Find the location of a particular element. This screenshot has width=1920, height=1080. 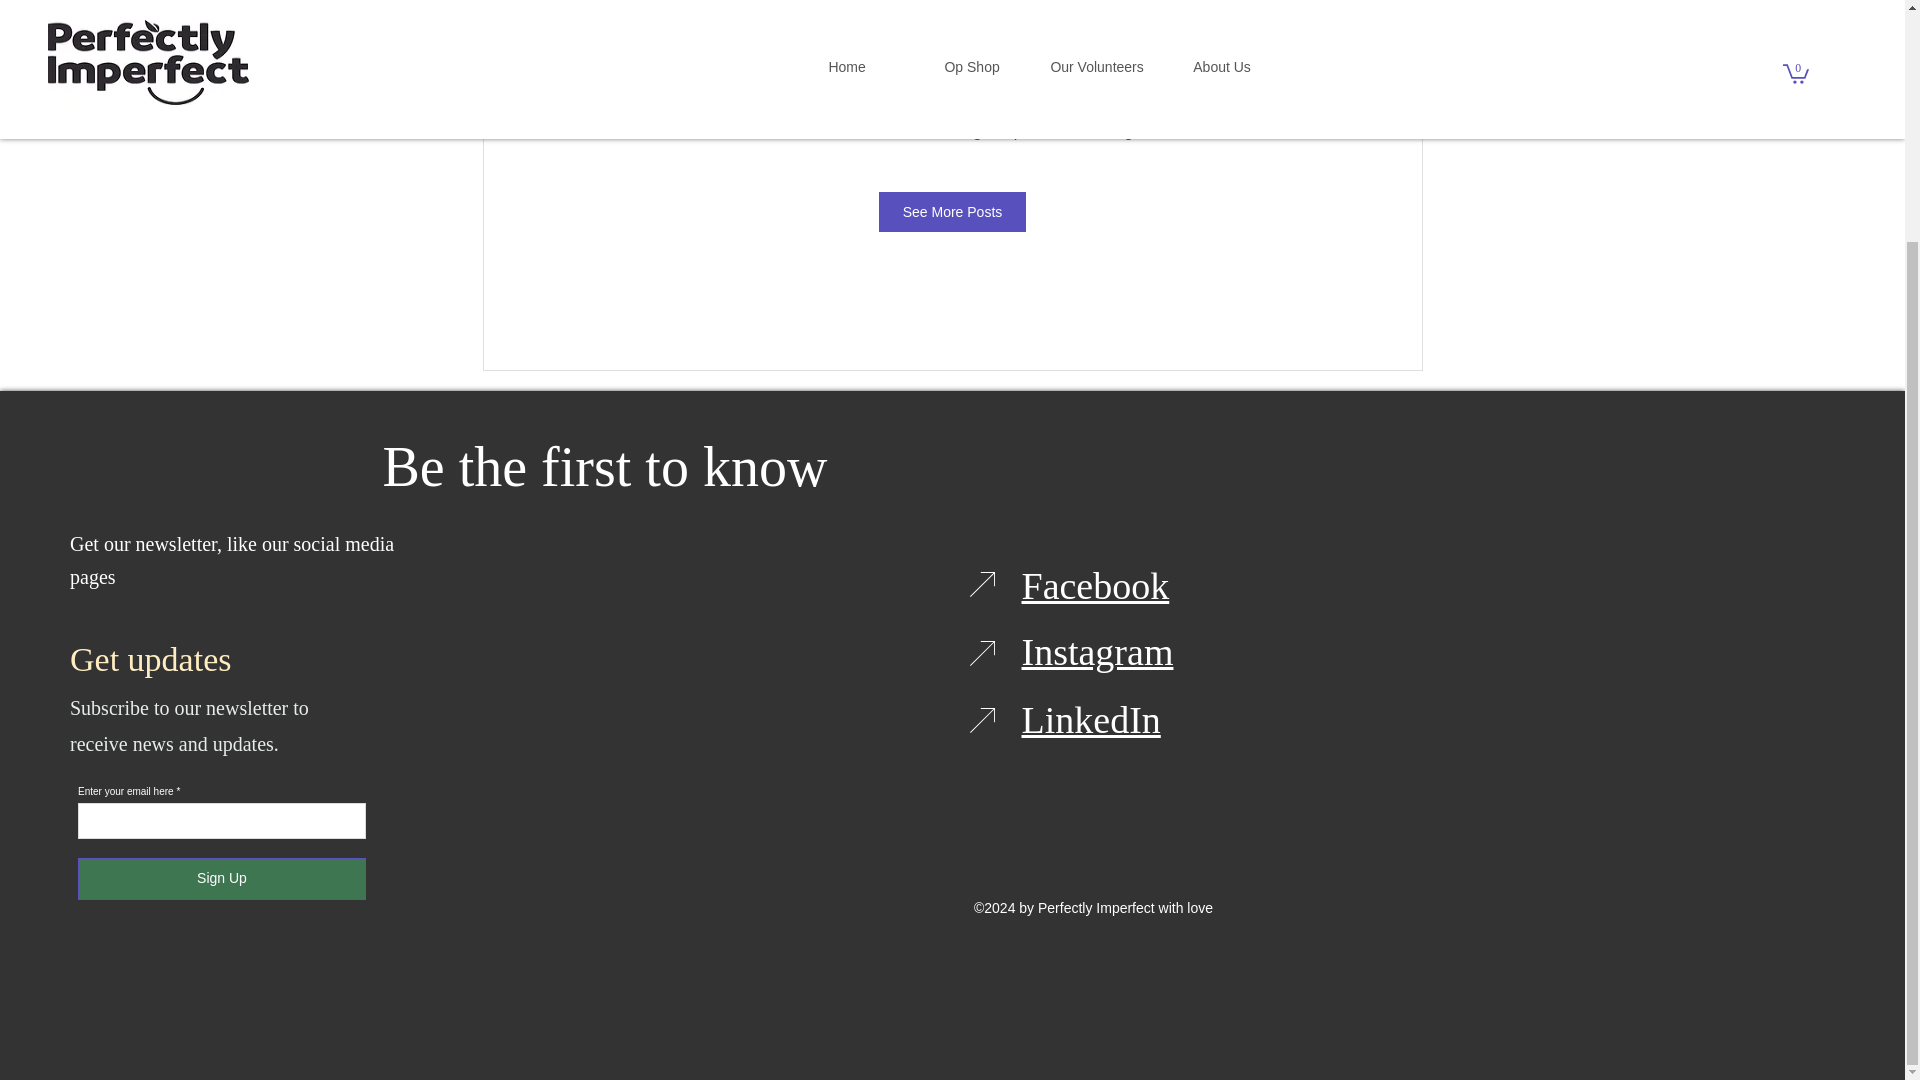

See More Posts is located at coordinates (953, 212).